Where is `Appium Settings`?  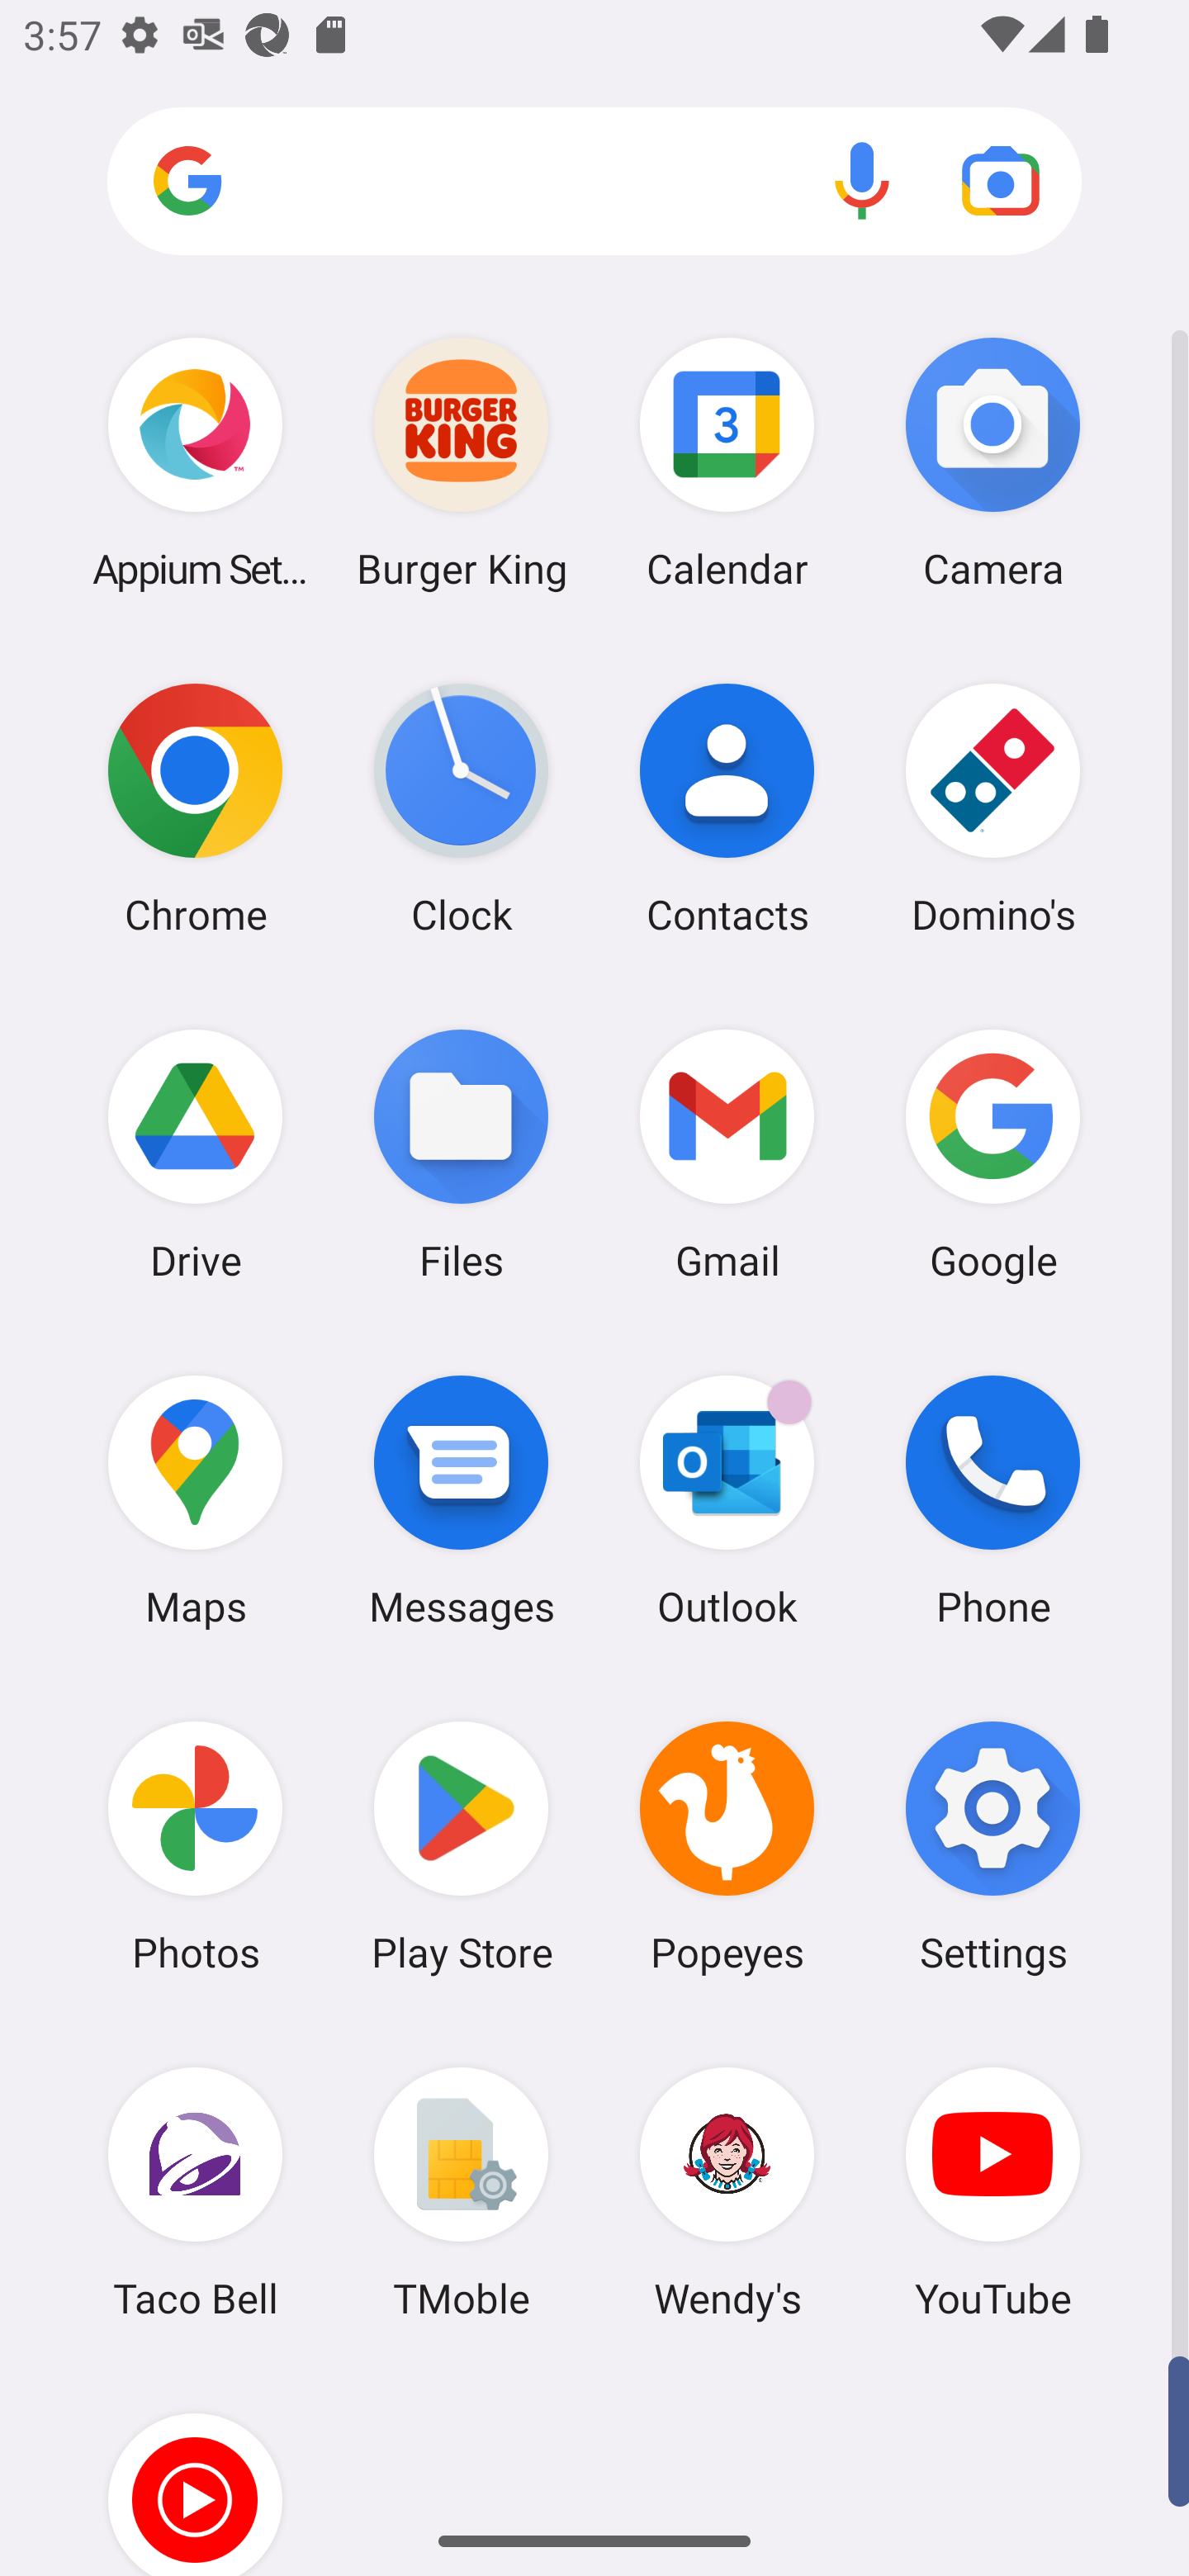
Appium Settings is located at coordinates (195, 462).